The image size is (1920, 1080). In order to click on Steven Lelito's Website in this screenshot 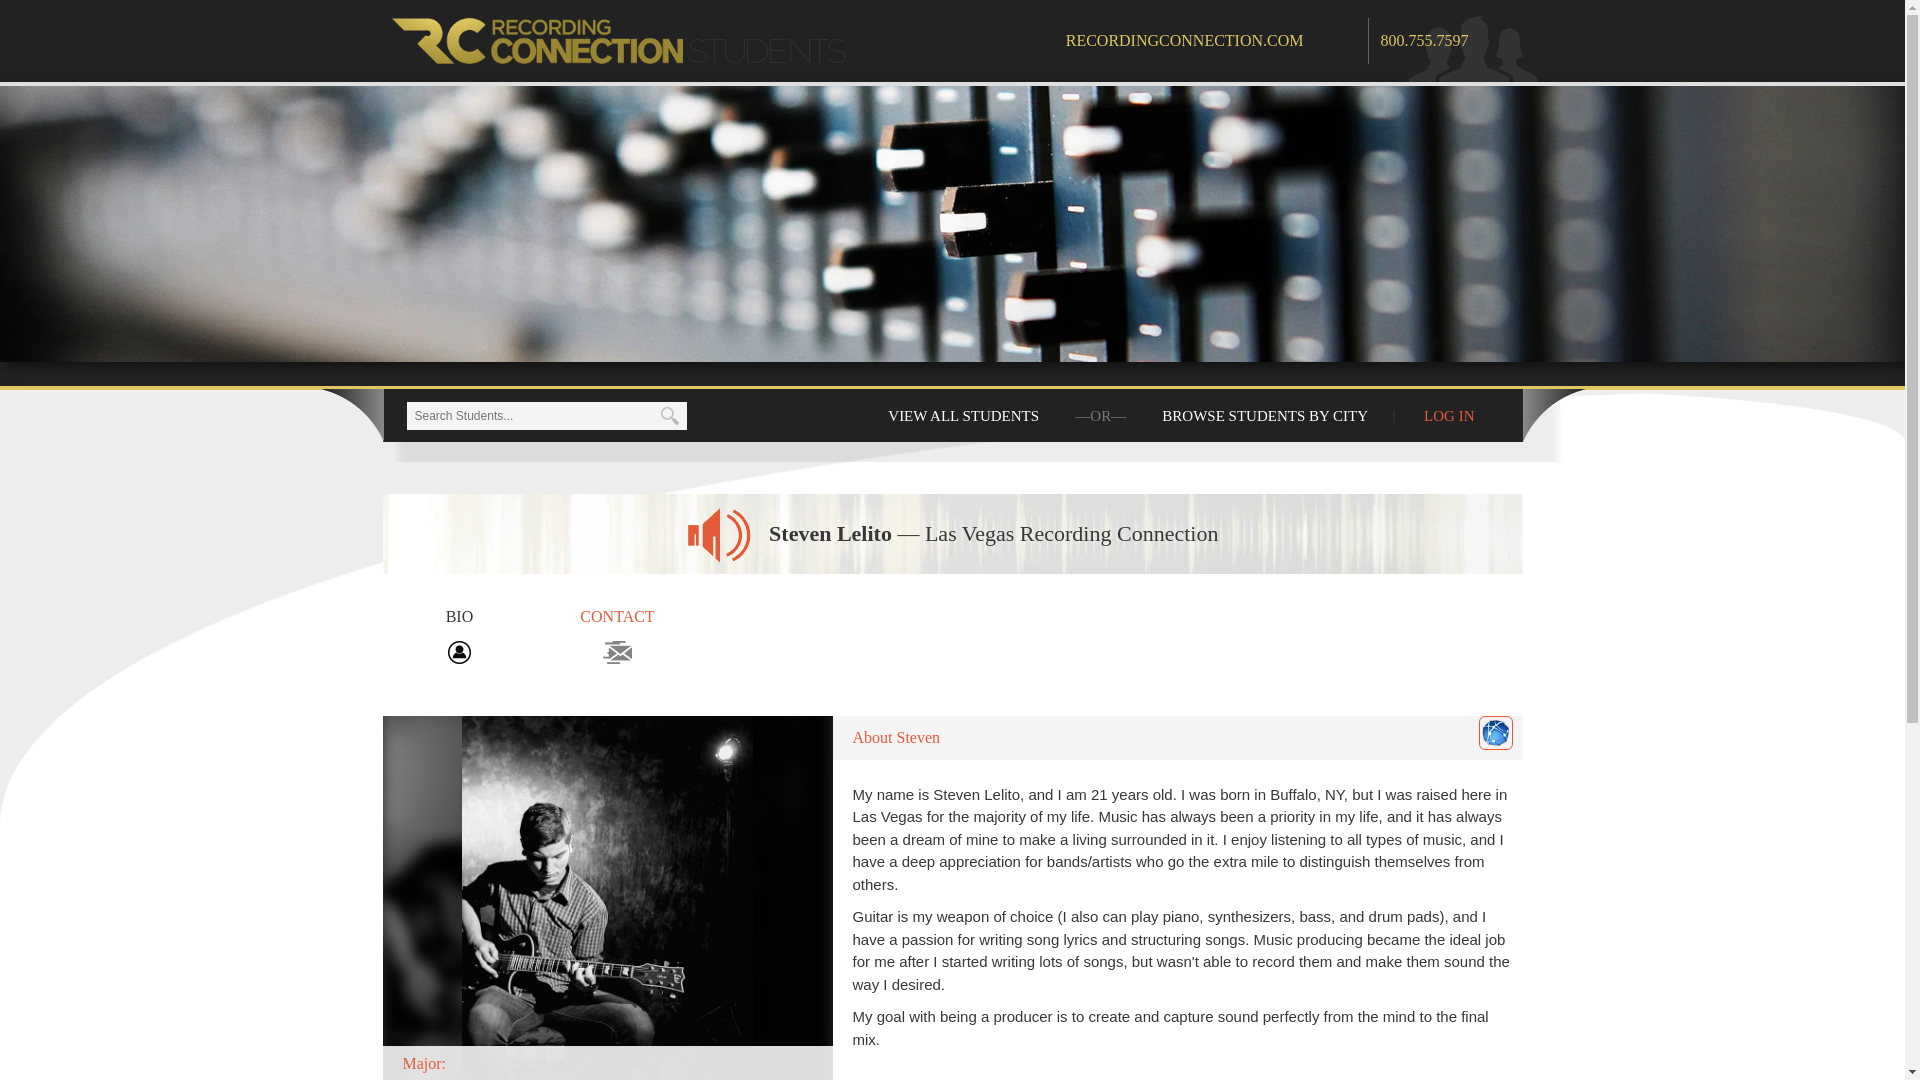, I will do `click(1495, 732)`.